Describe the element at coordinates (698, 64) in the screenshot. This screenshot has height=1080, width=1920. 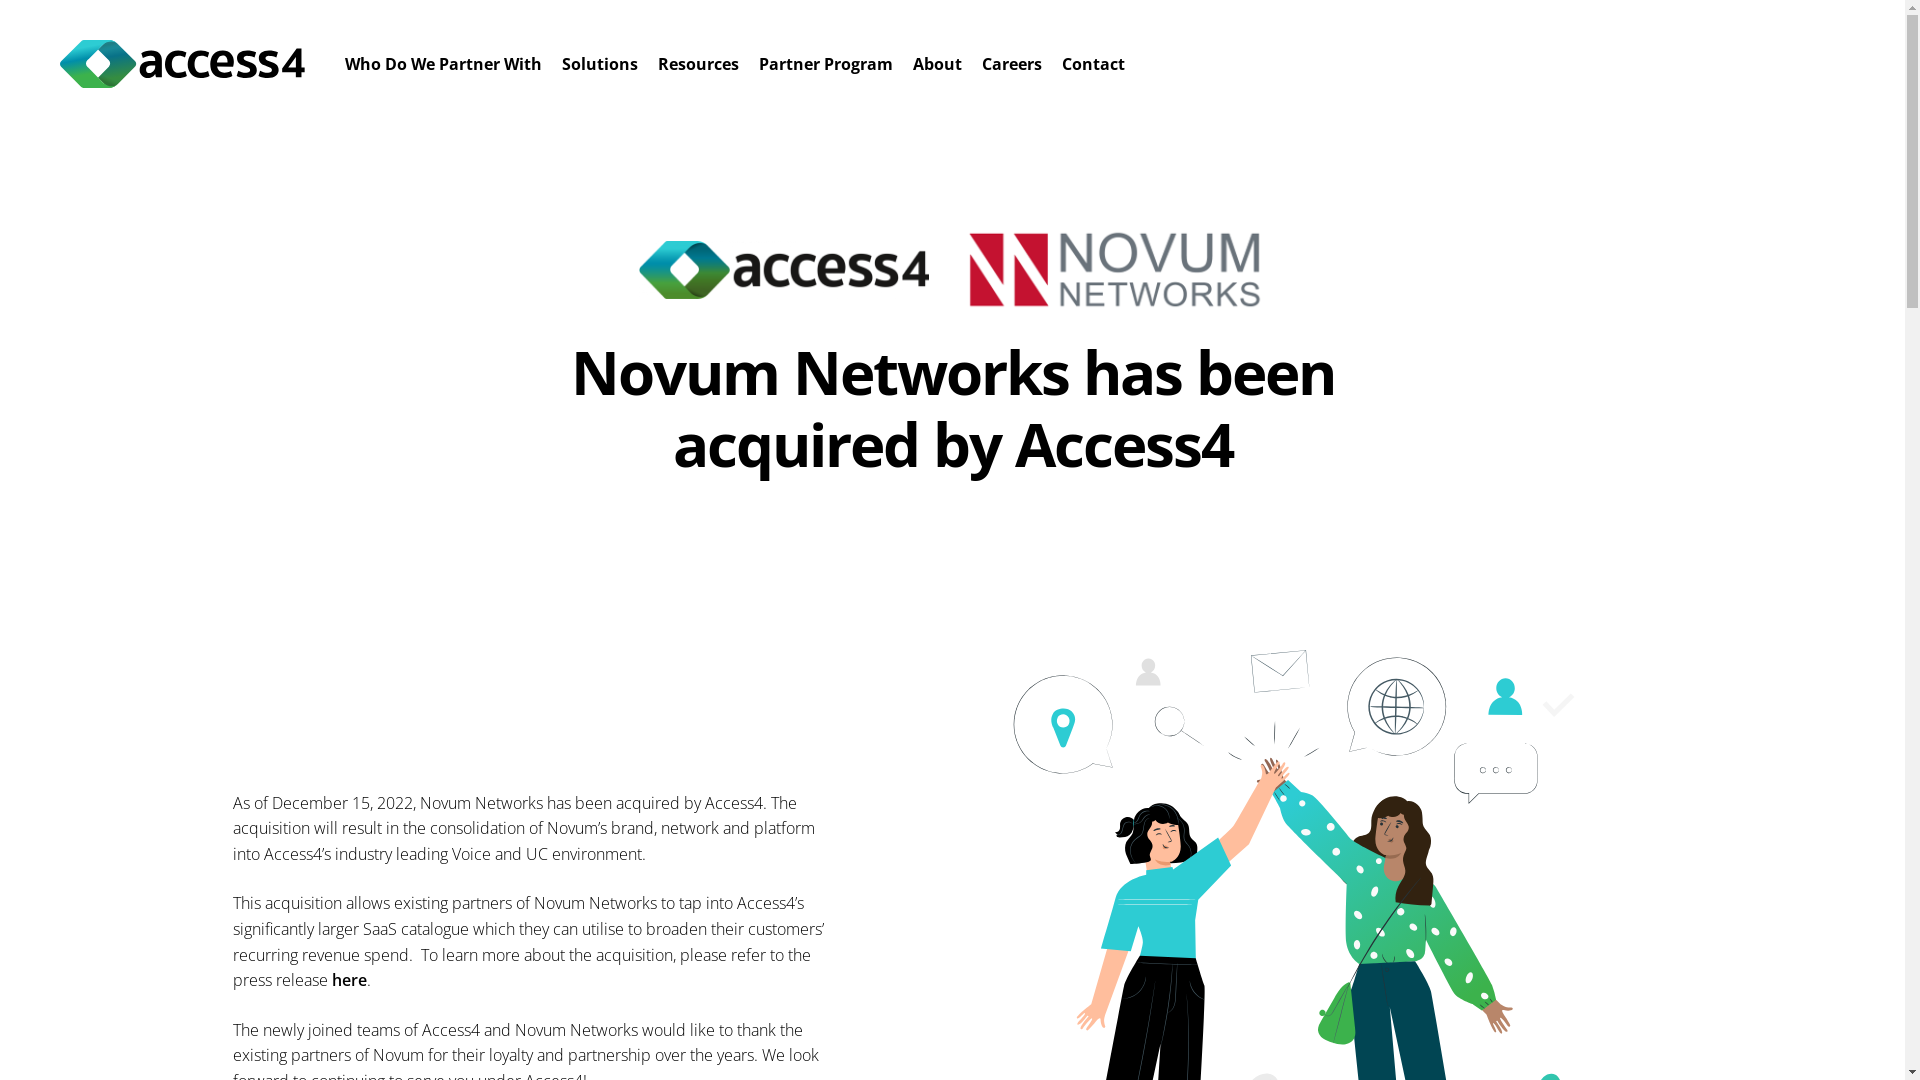
I see `Resources` at that location.